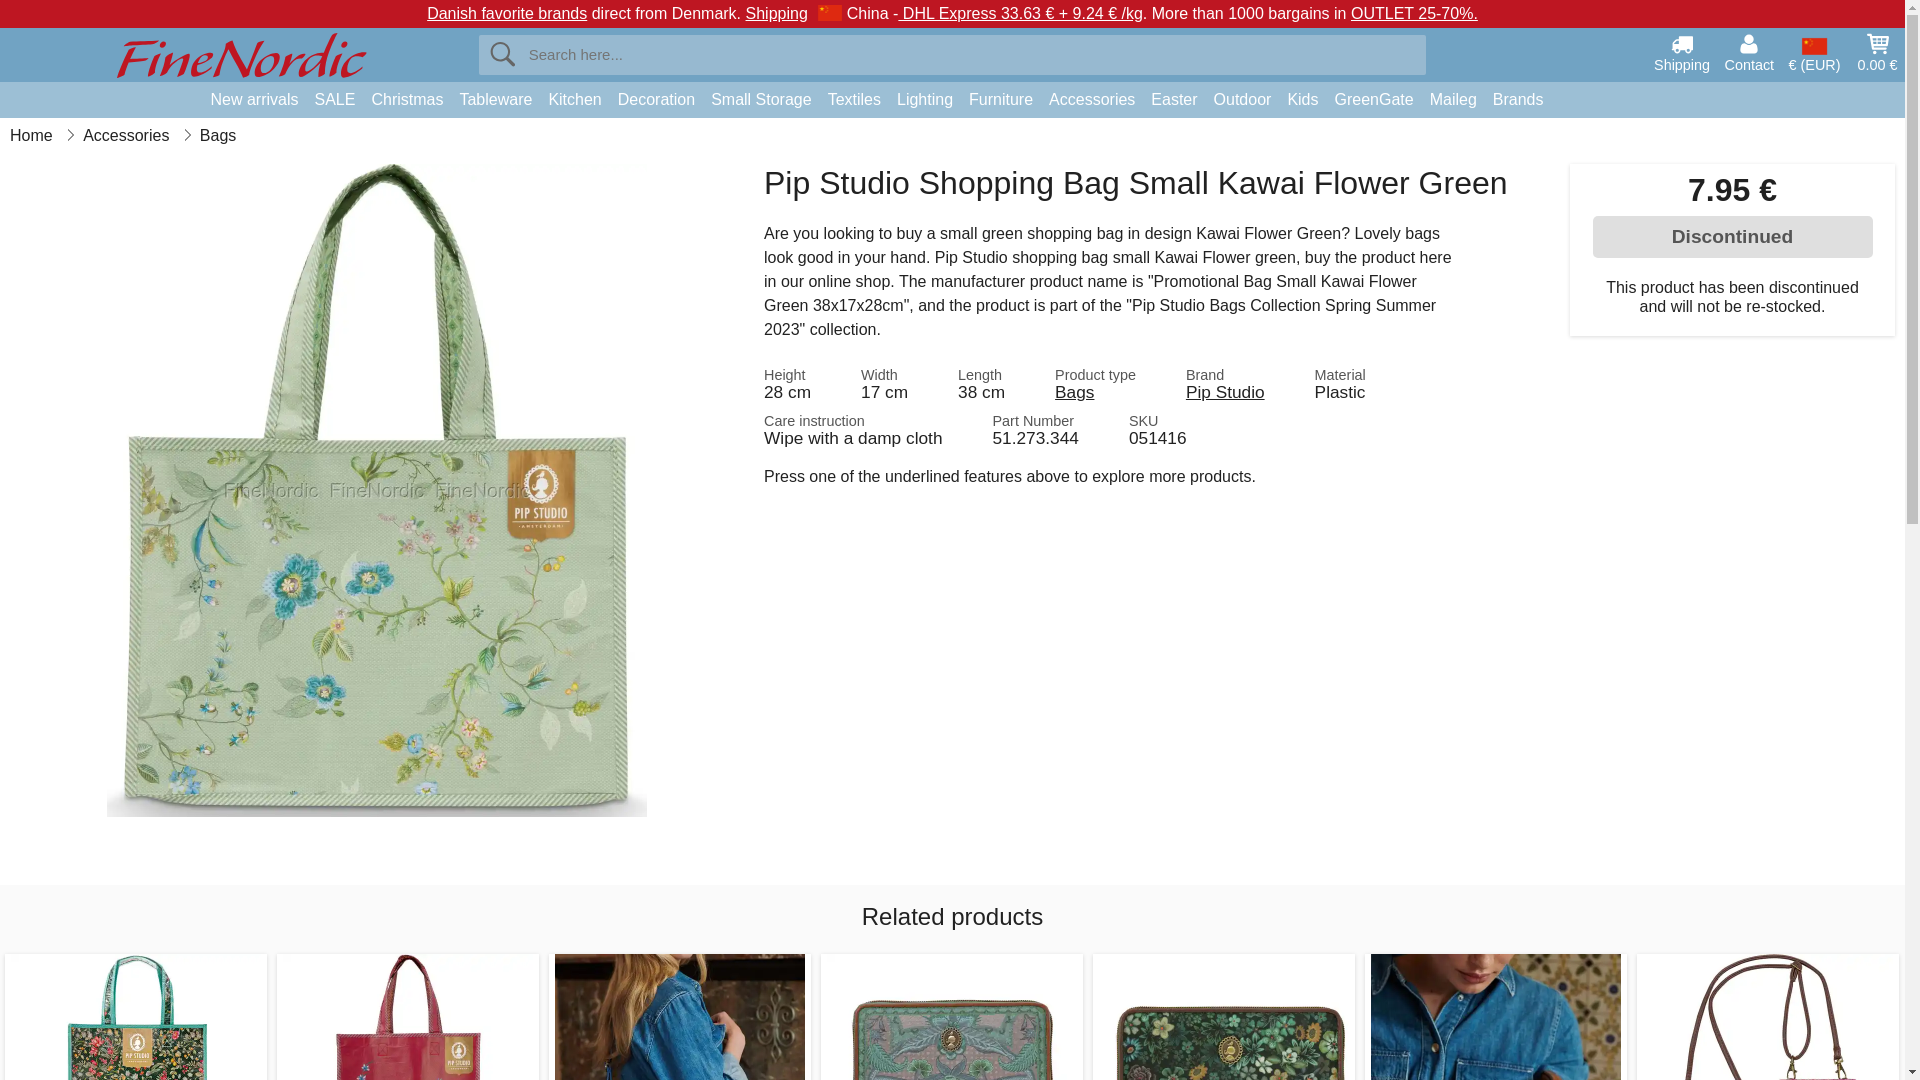 Image resolution: width=1920 pixels, height=1080 pixels. What do you see at coordinates (253, 100) in the screenshot?
I see `New arrivals` at bounding box center [253, 100].